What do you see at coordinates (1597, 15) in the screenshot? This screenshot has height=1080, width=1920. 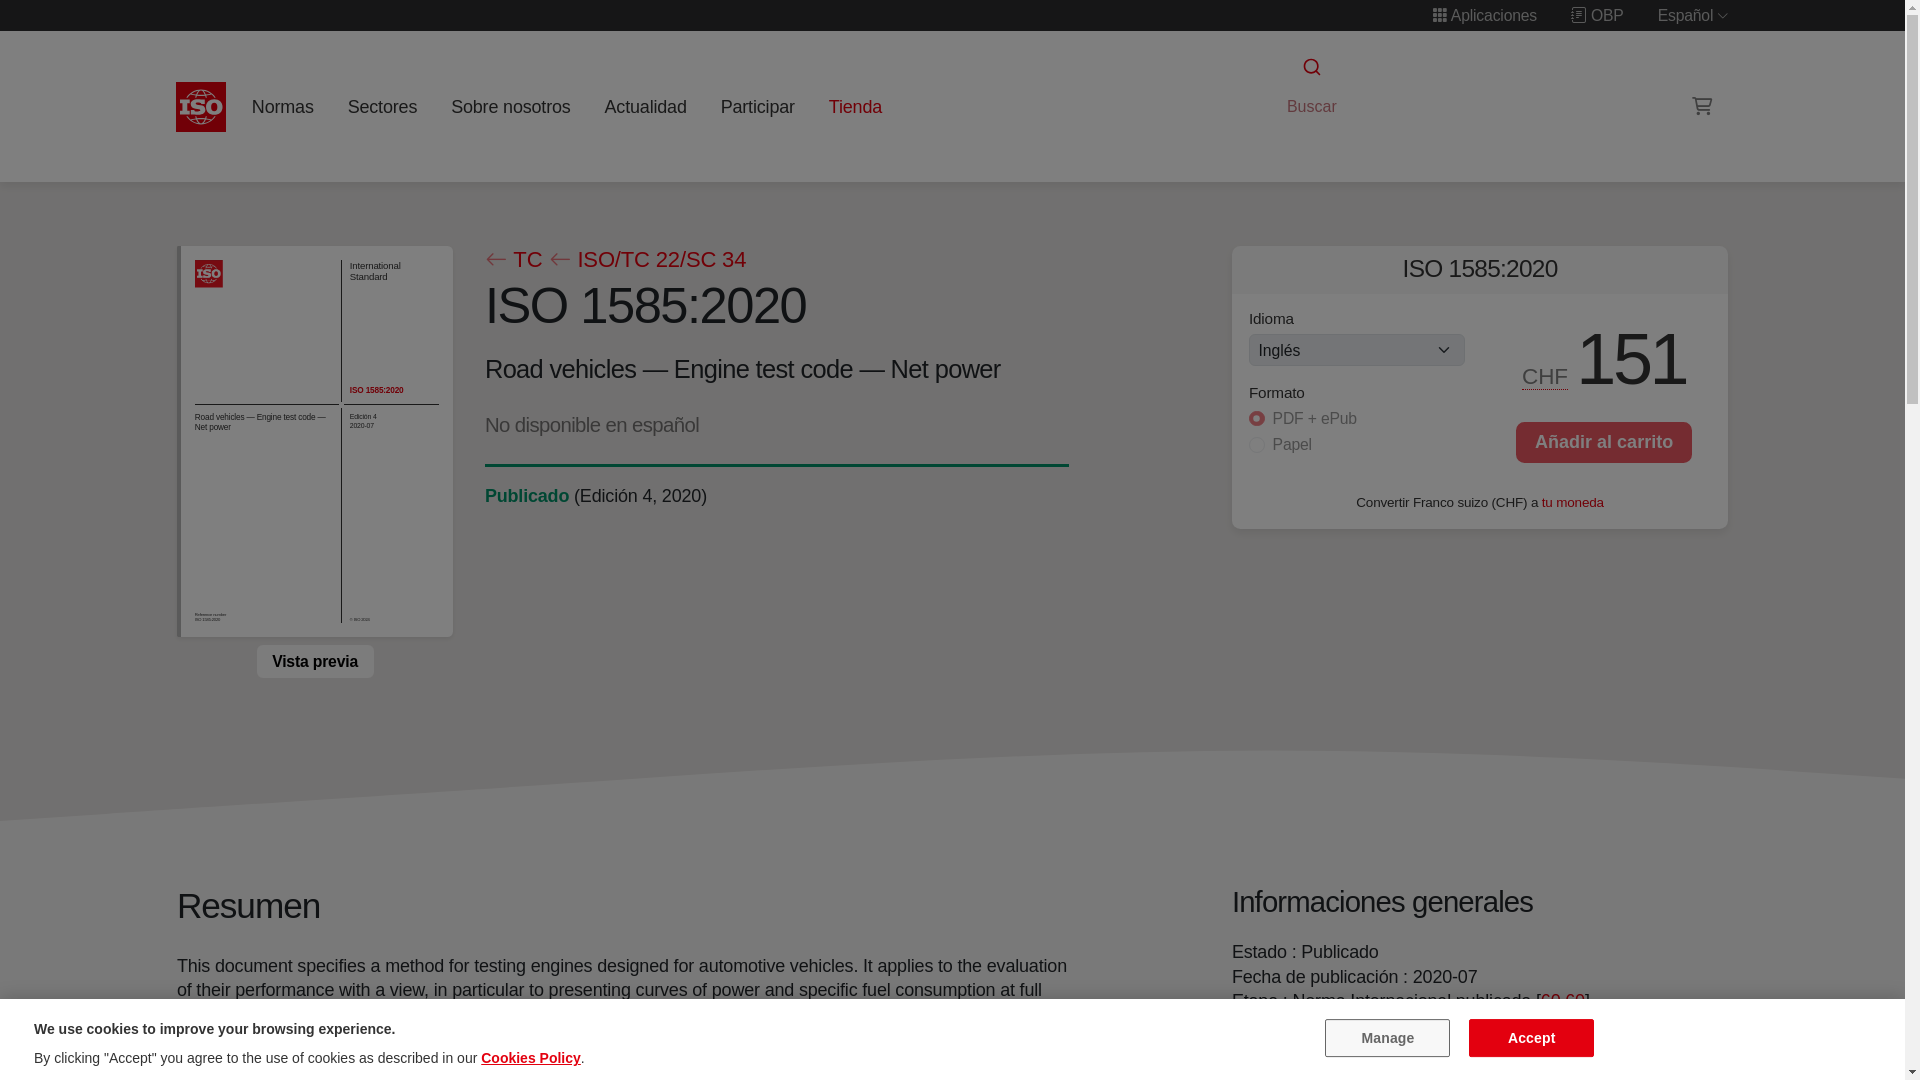 I see ` OBP` at bounding box center [1597, 15].